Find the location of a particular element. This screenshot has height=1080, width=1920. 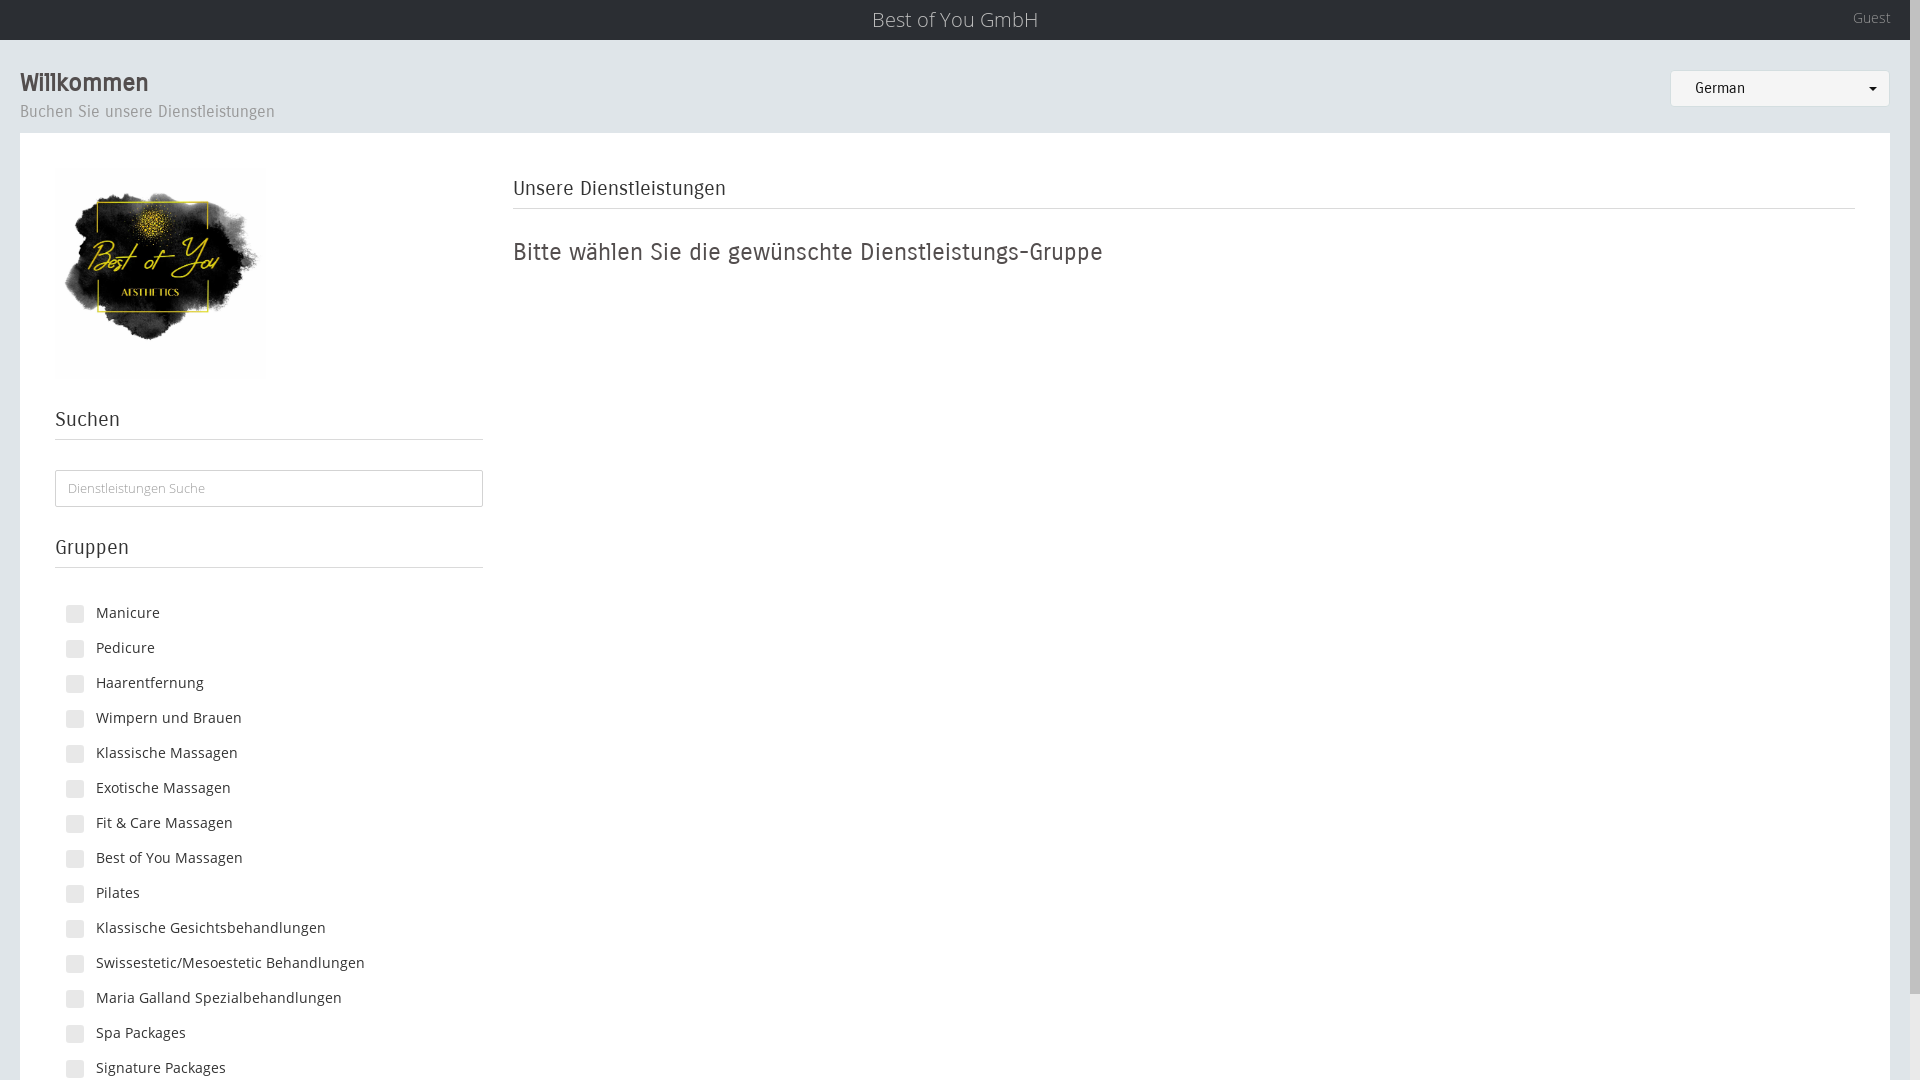

15 is located at coordinates (73, 964).